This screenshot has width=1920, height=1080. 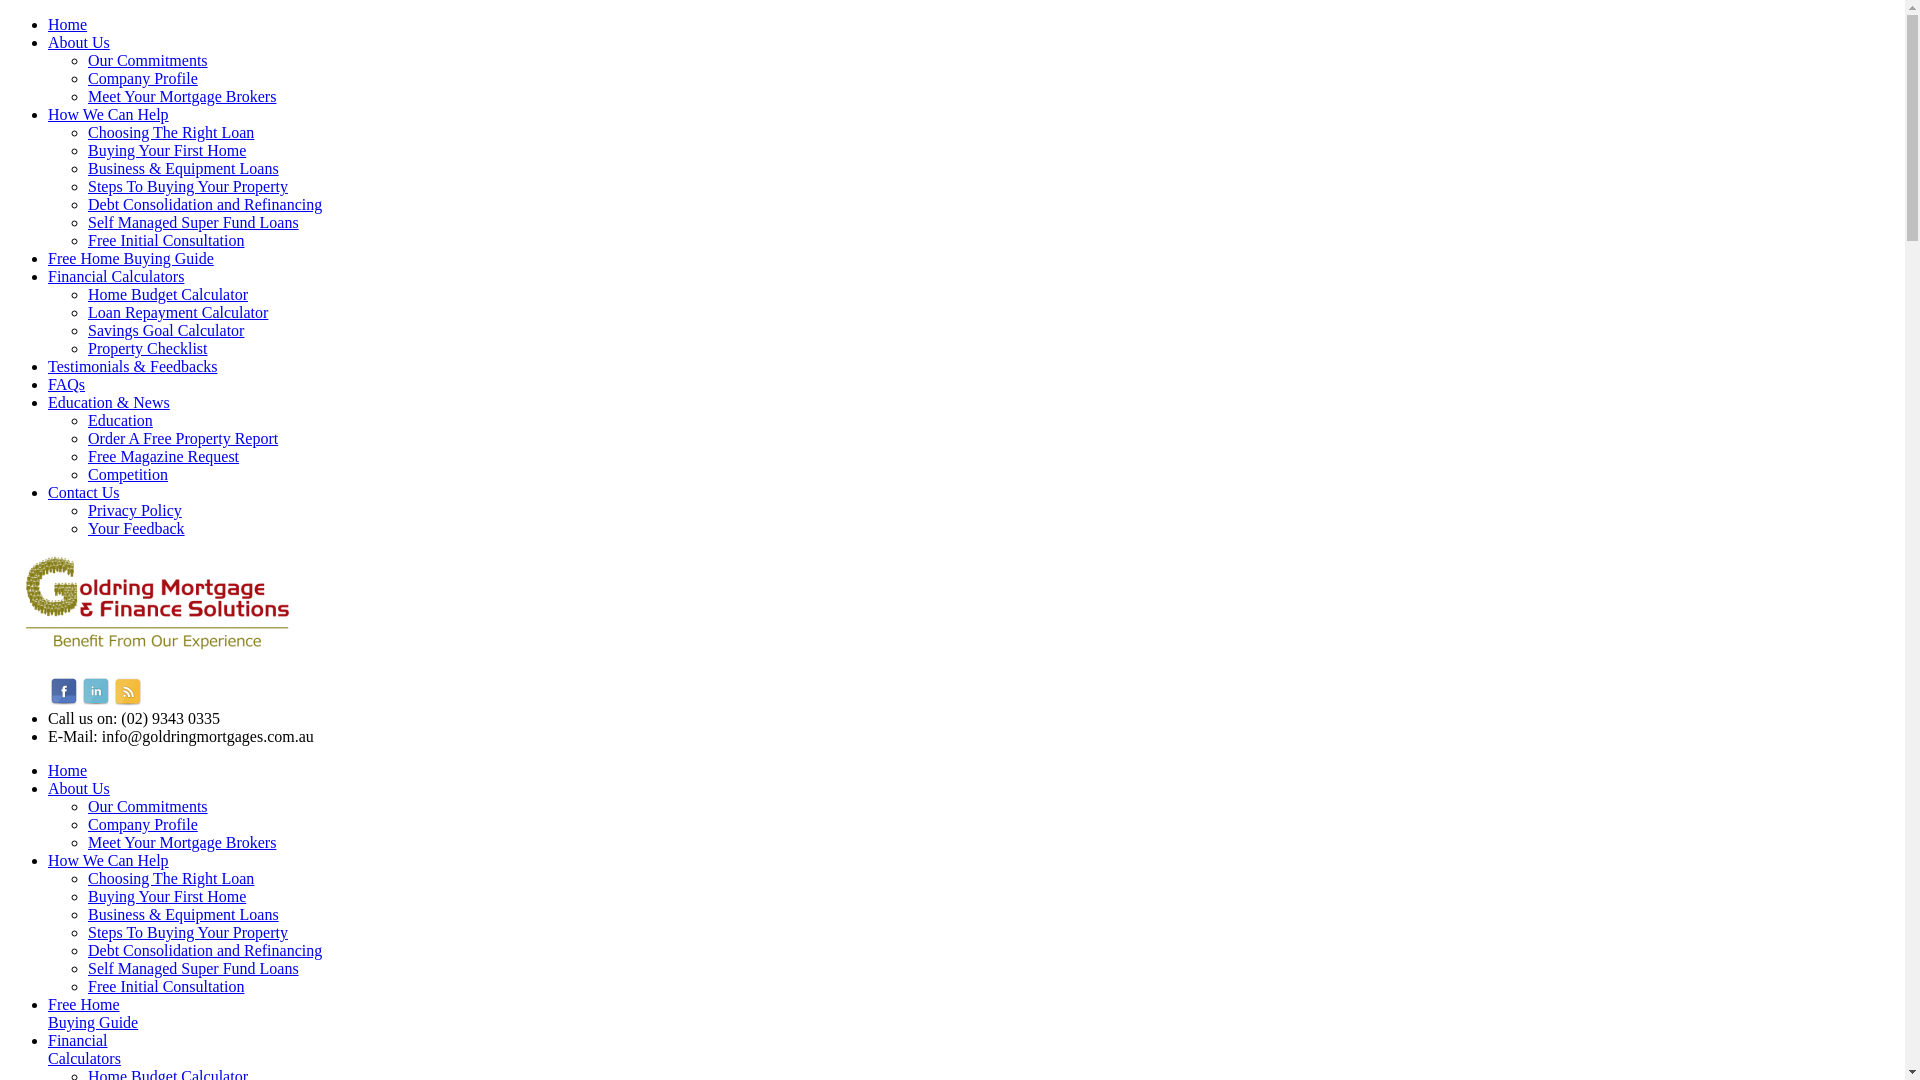 What do you see at coordinates (68, 770) in the screenshot?
I see `Home` at bounding box center [68, 770].